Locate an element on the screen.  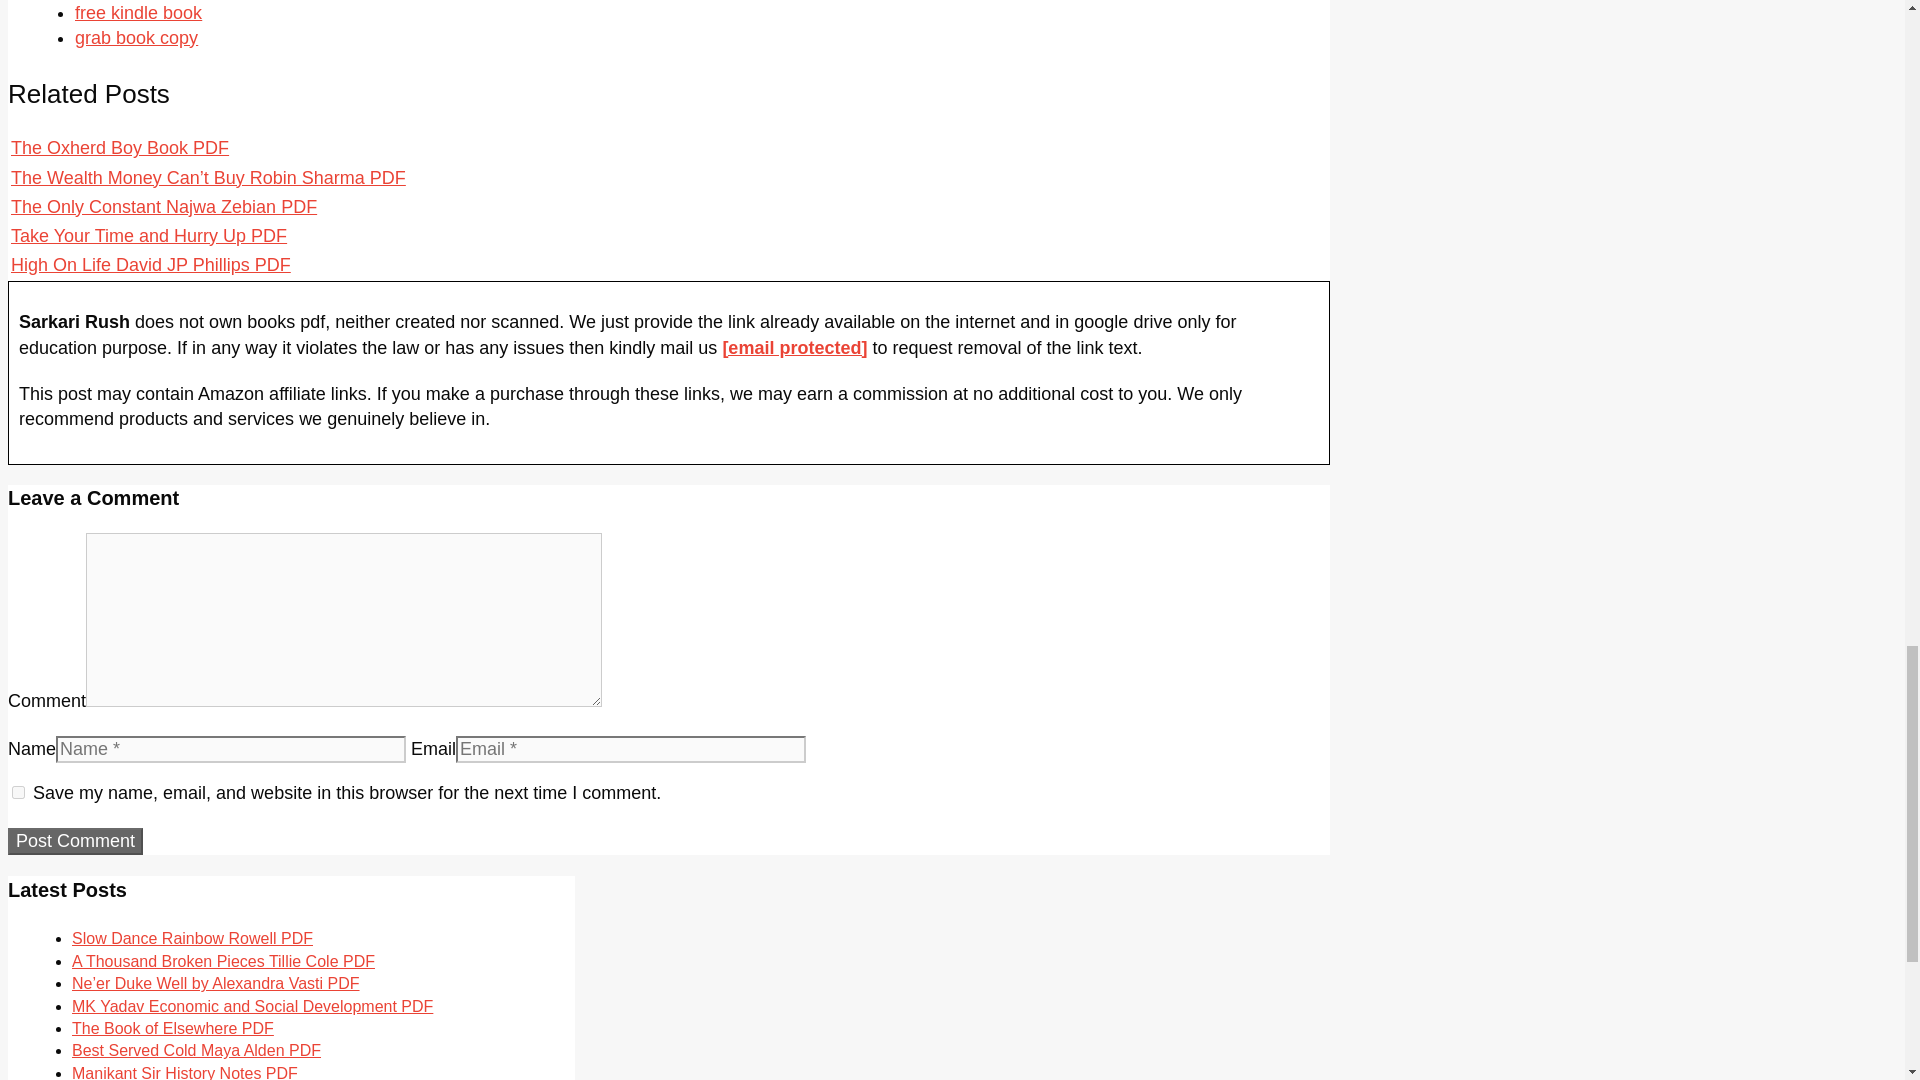
Post Comment is located at coordinates (74, 842).